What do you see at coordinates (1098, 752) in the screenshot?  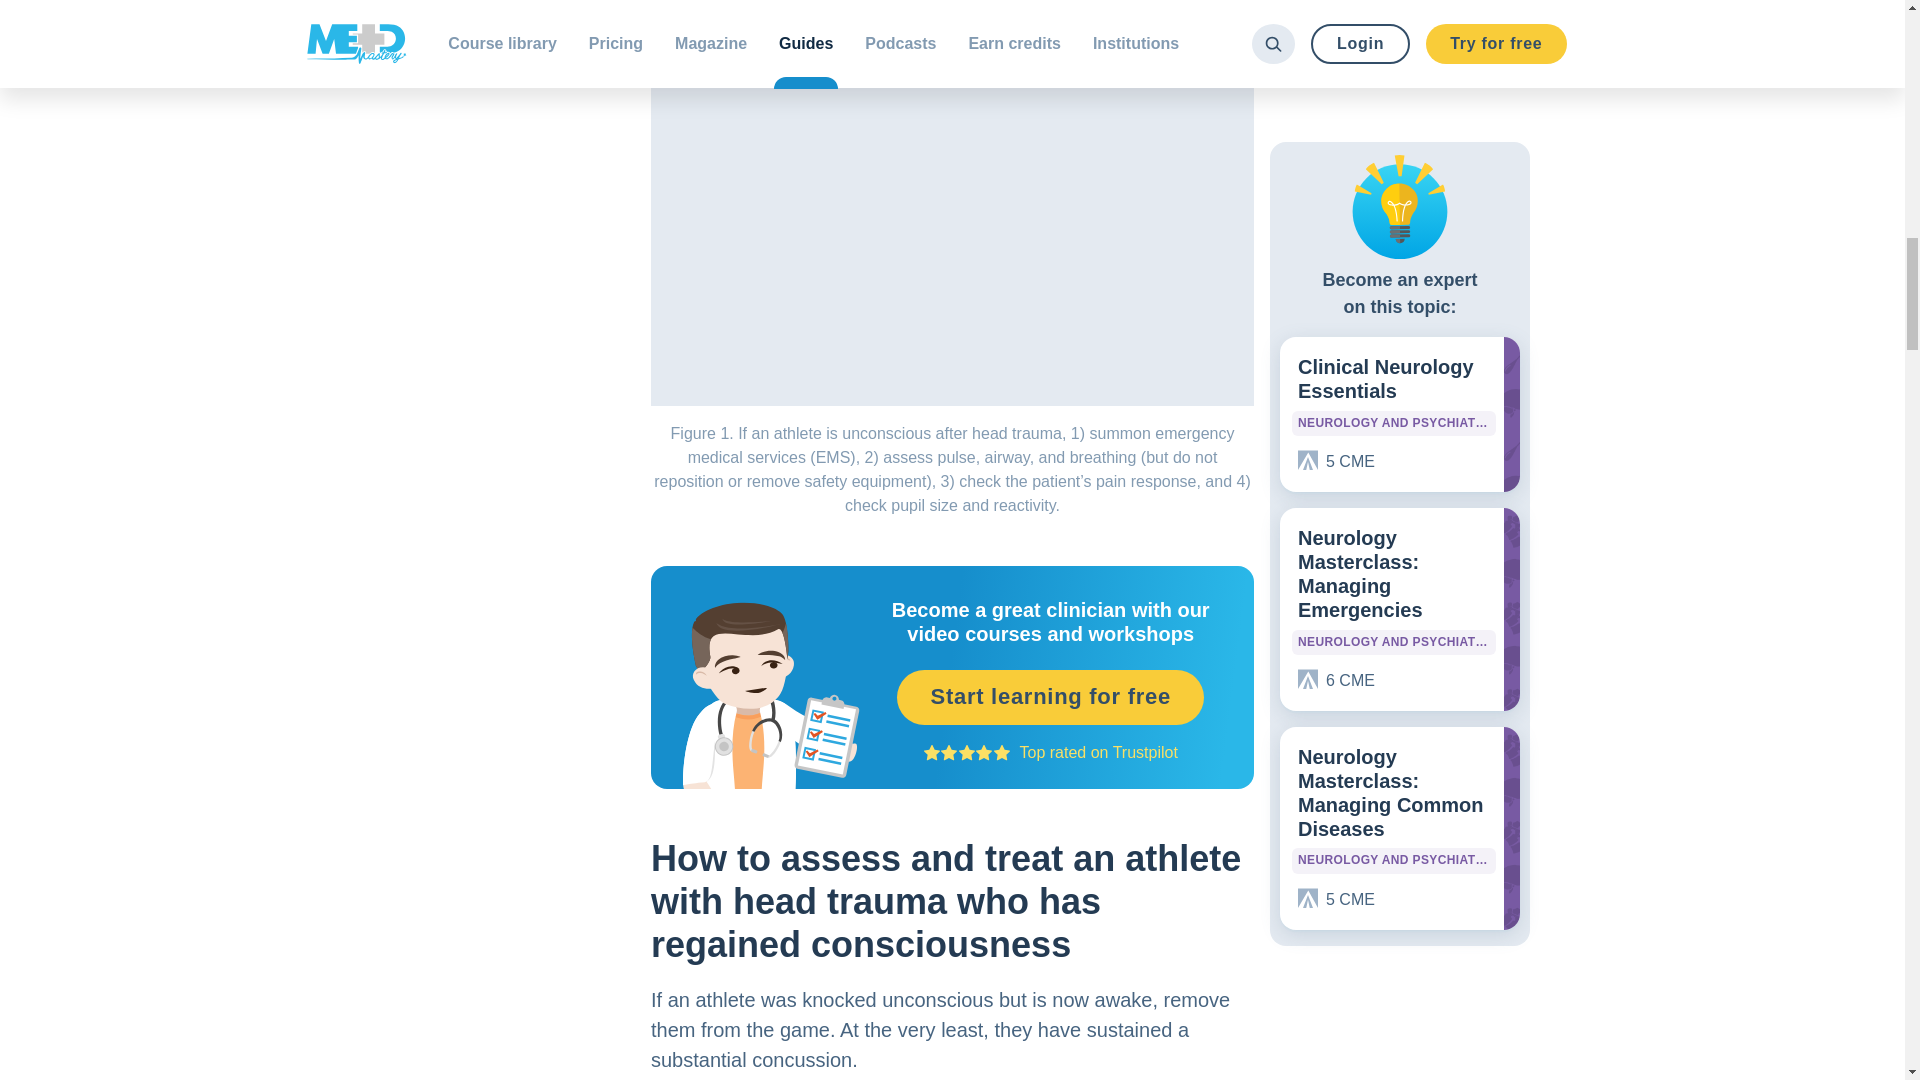 I see `Top rated on Trustpilot` at bounding box center [1098, 752].